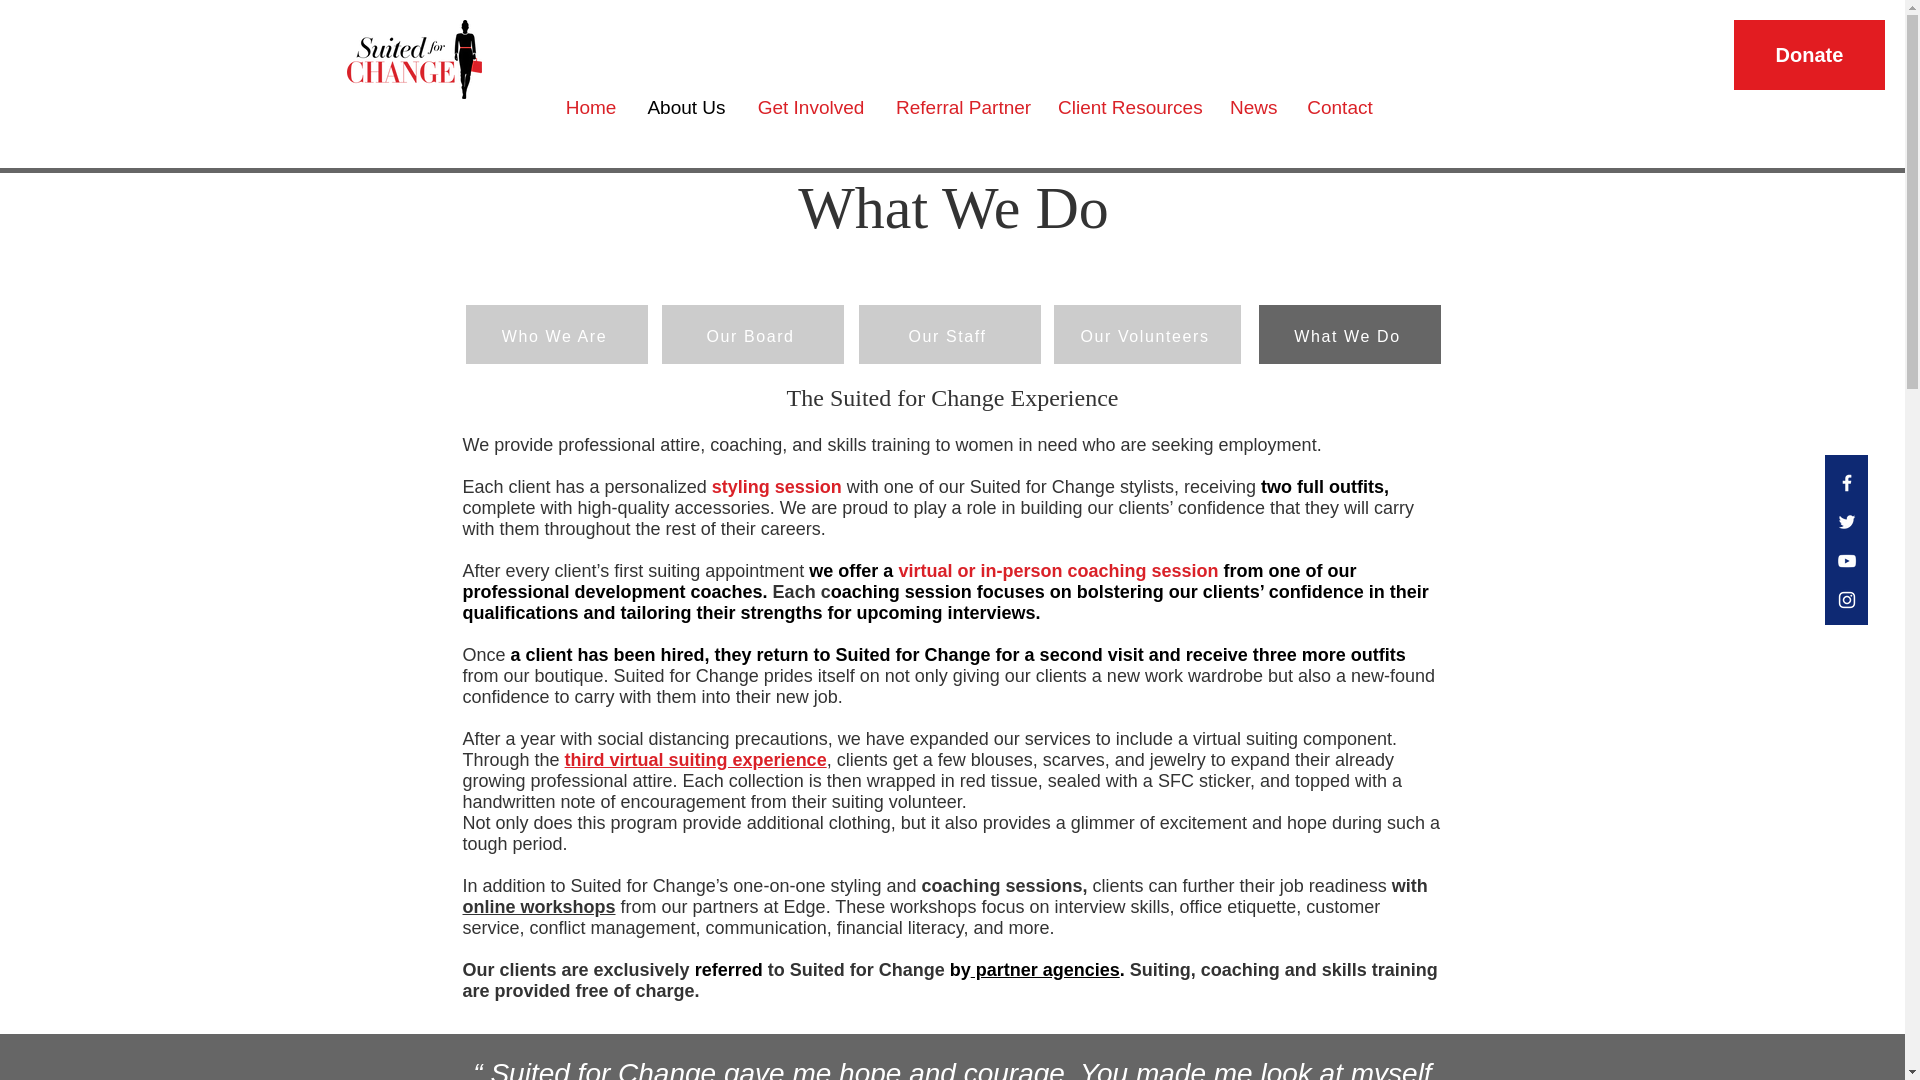 Image resolution: width=1920 pixels, height=1080 pixels. I want to click on Client Resources, so click(1128, 107).